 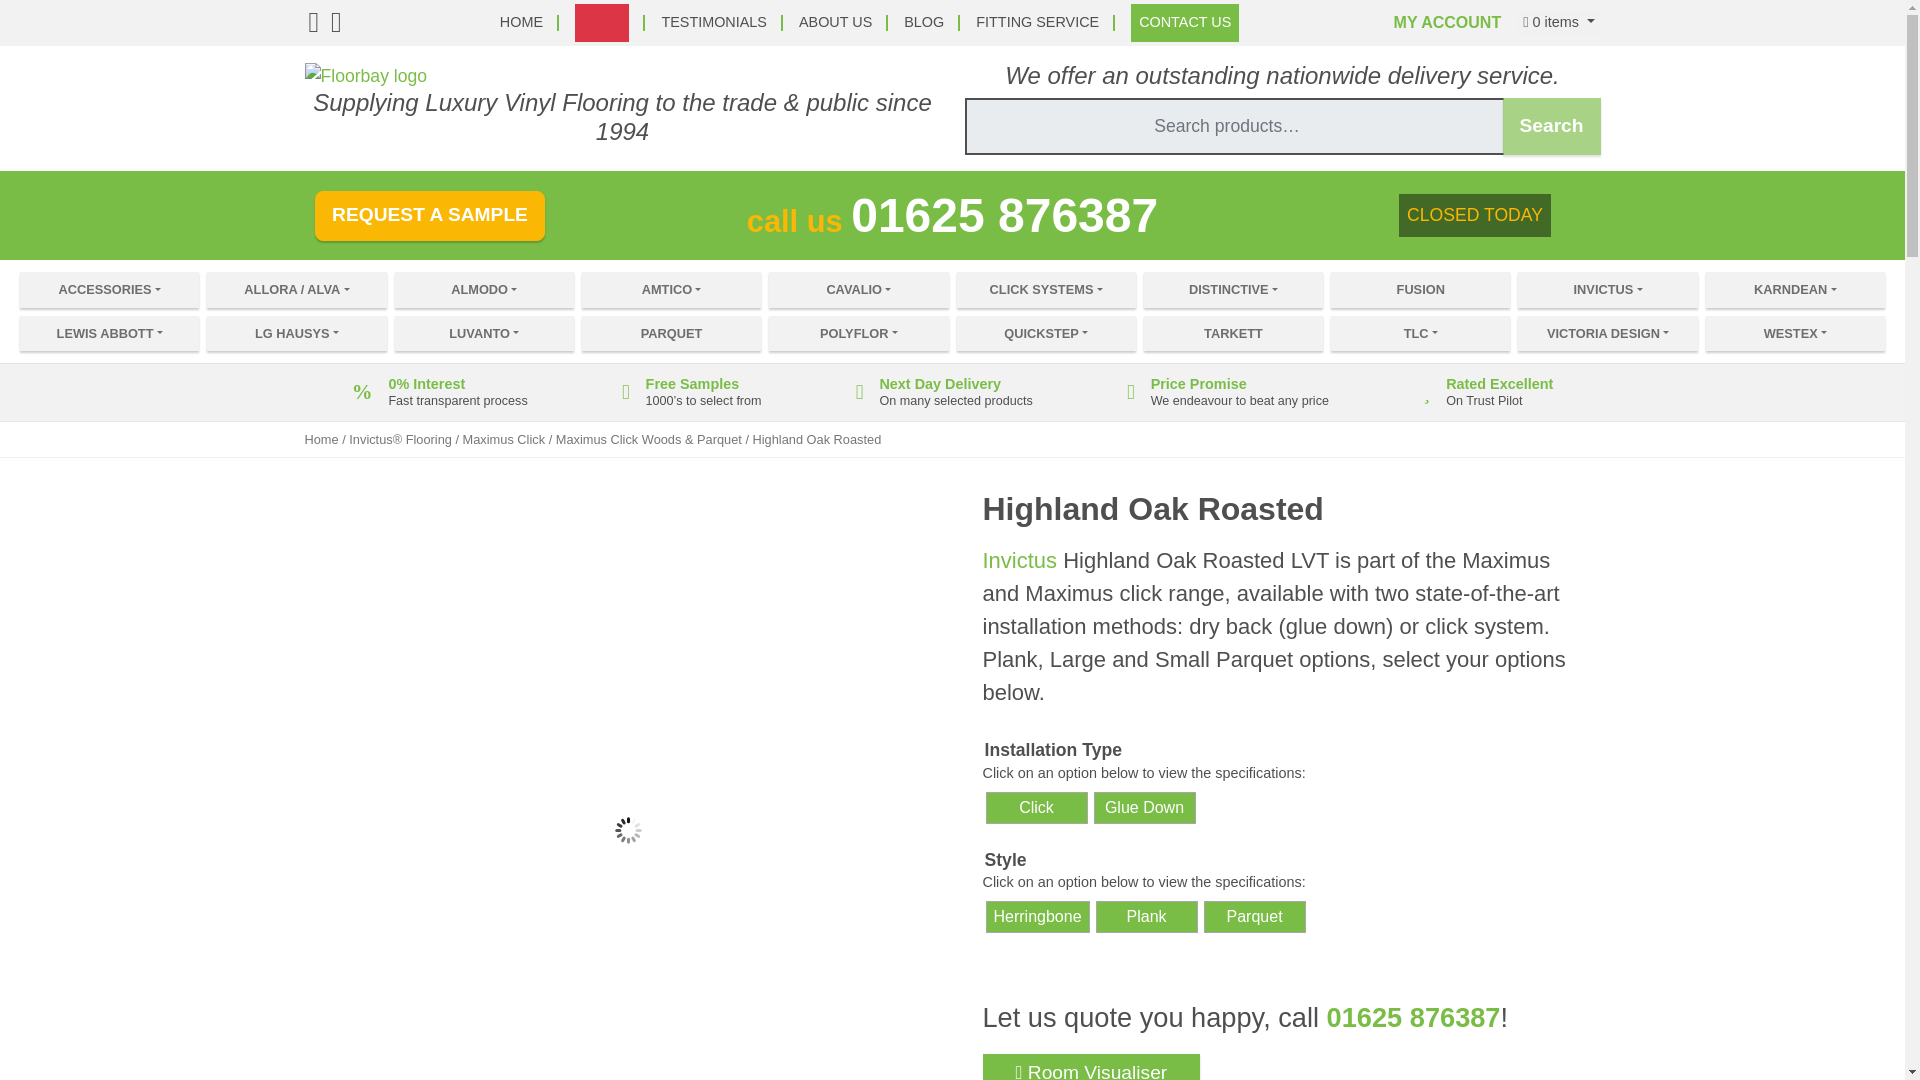 I want to click on Testimonials, so click(x=713, y=23).